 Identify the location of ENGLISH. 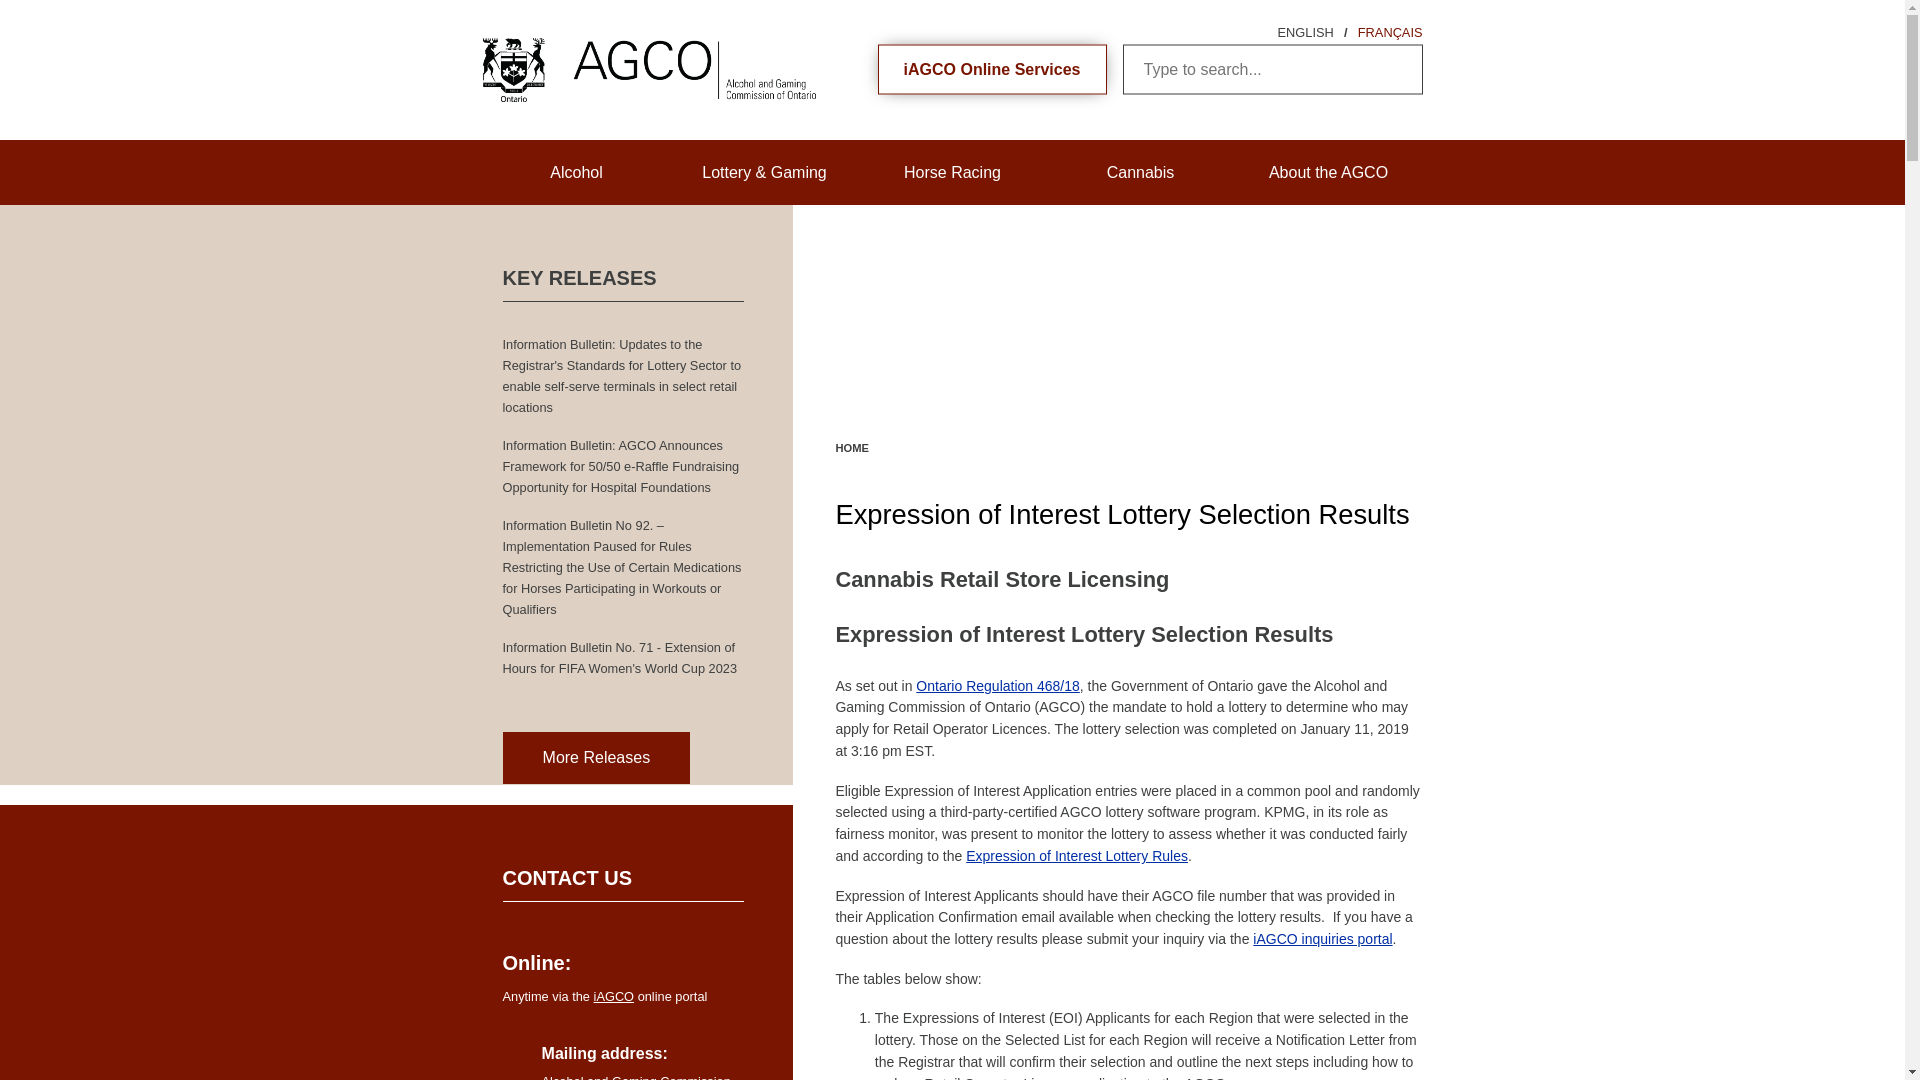
(1306, 32).